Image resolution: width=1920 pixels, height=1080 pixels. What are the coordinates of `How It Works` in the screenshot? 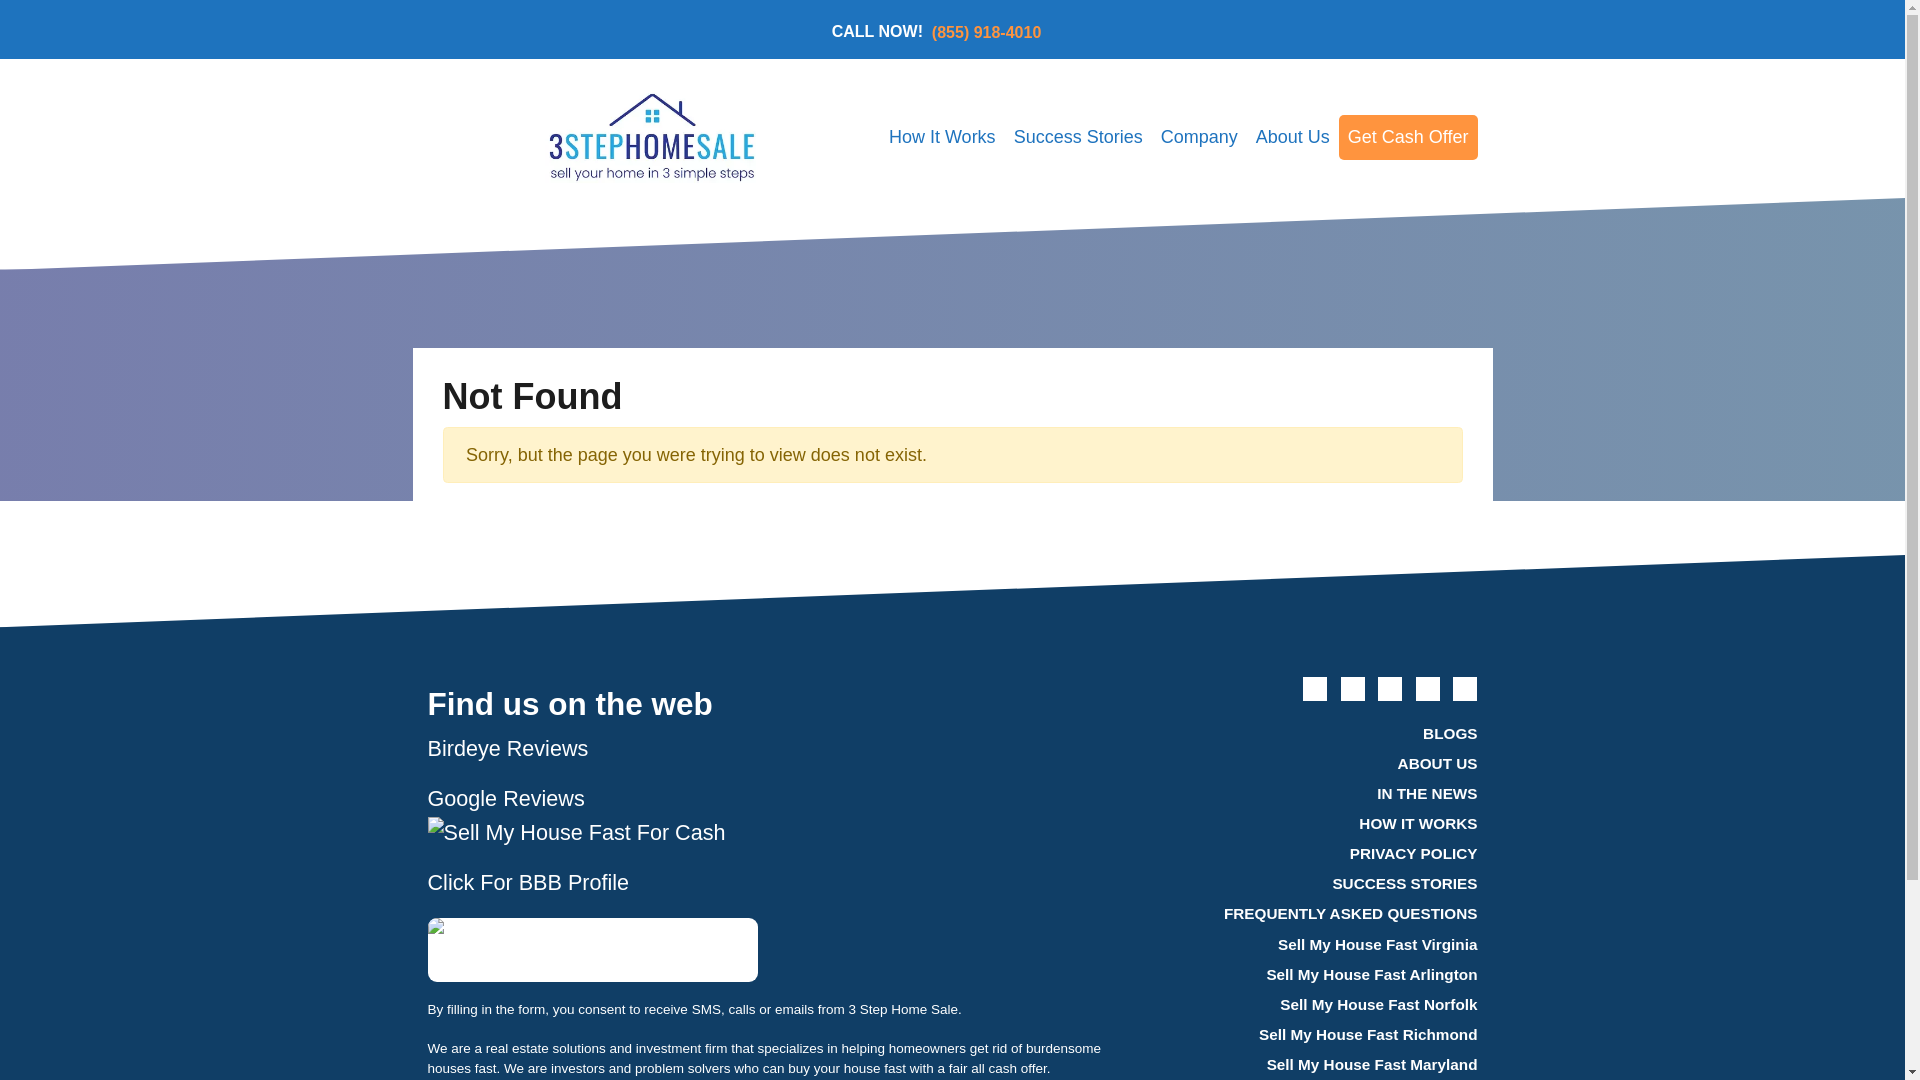 It's located at (942, 136).